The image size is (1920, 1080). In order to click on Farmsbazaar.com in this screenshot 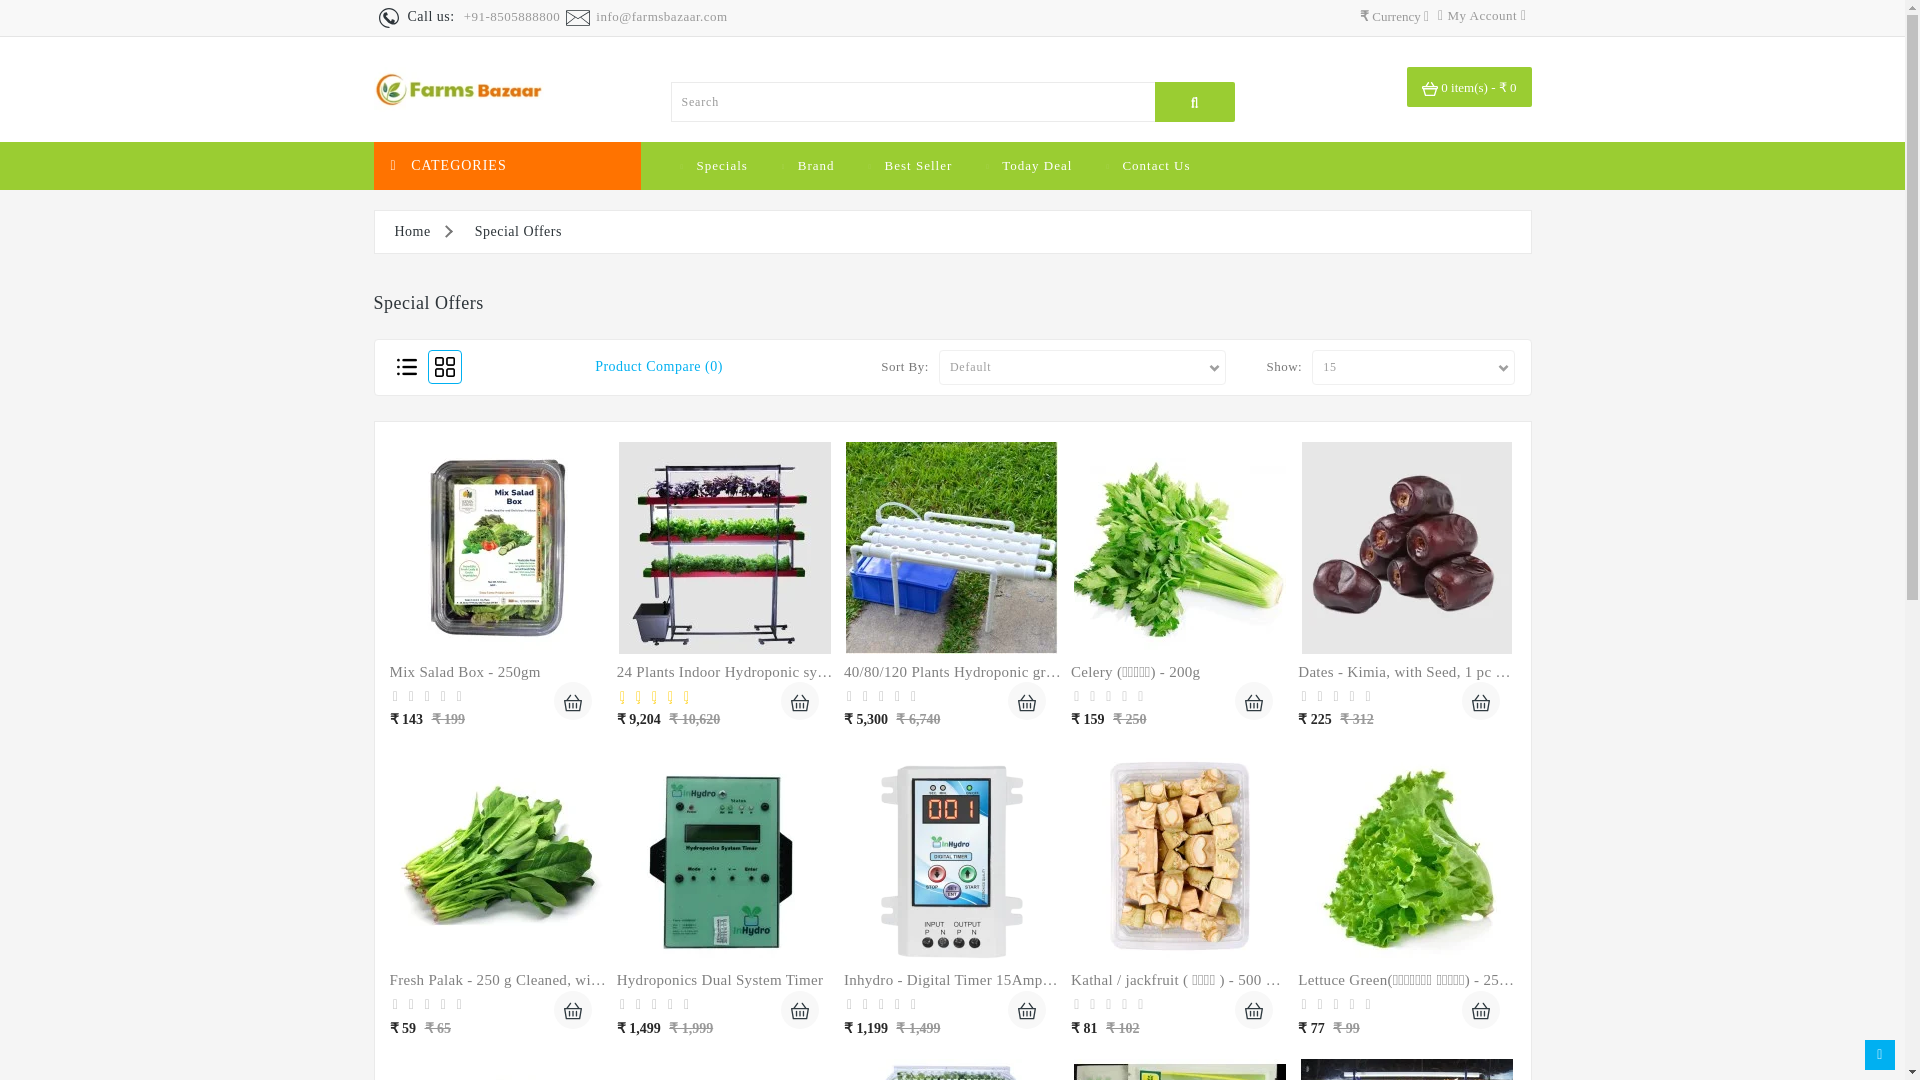, I will do `click(458, 89)`.